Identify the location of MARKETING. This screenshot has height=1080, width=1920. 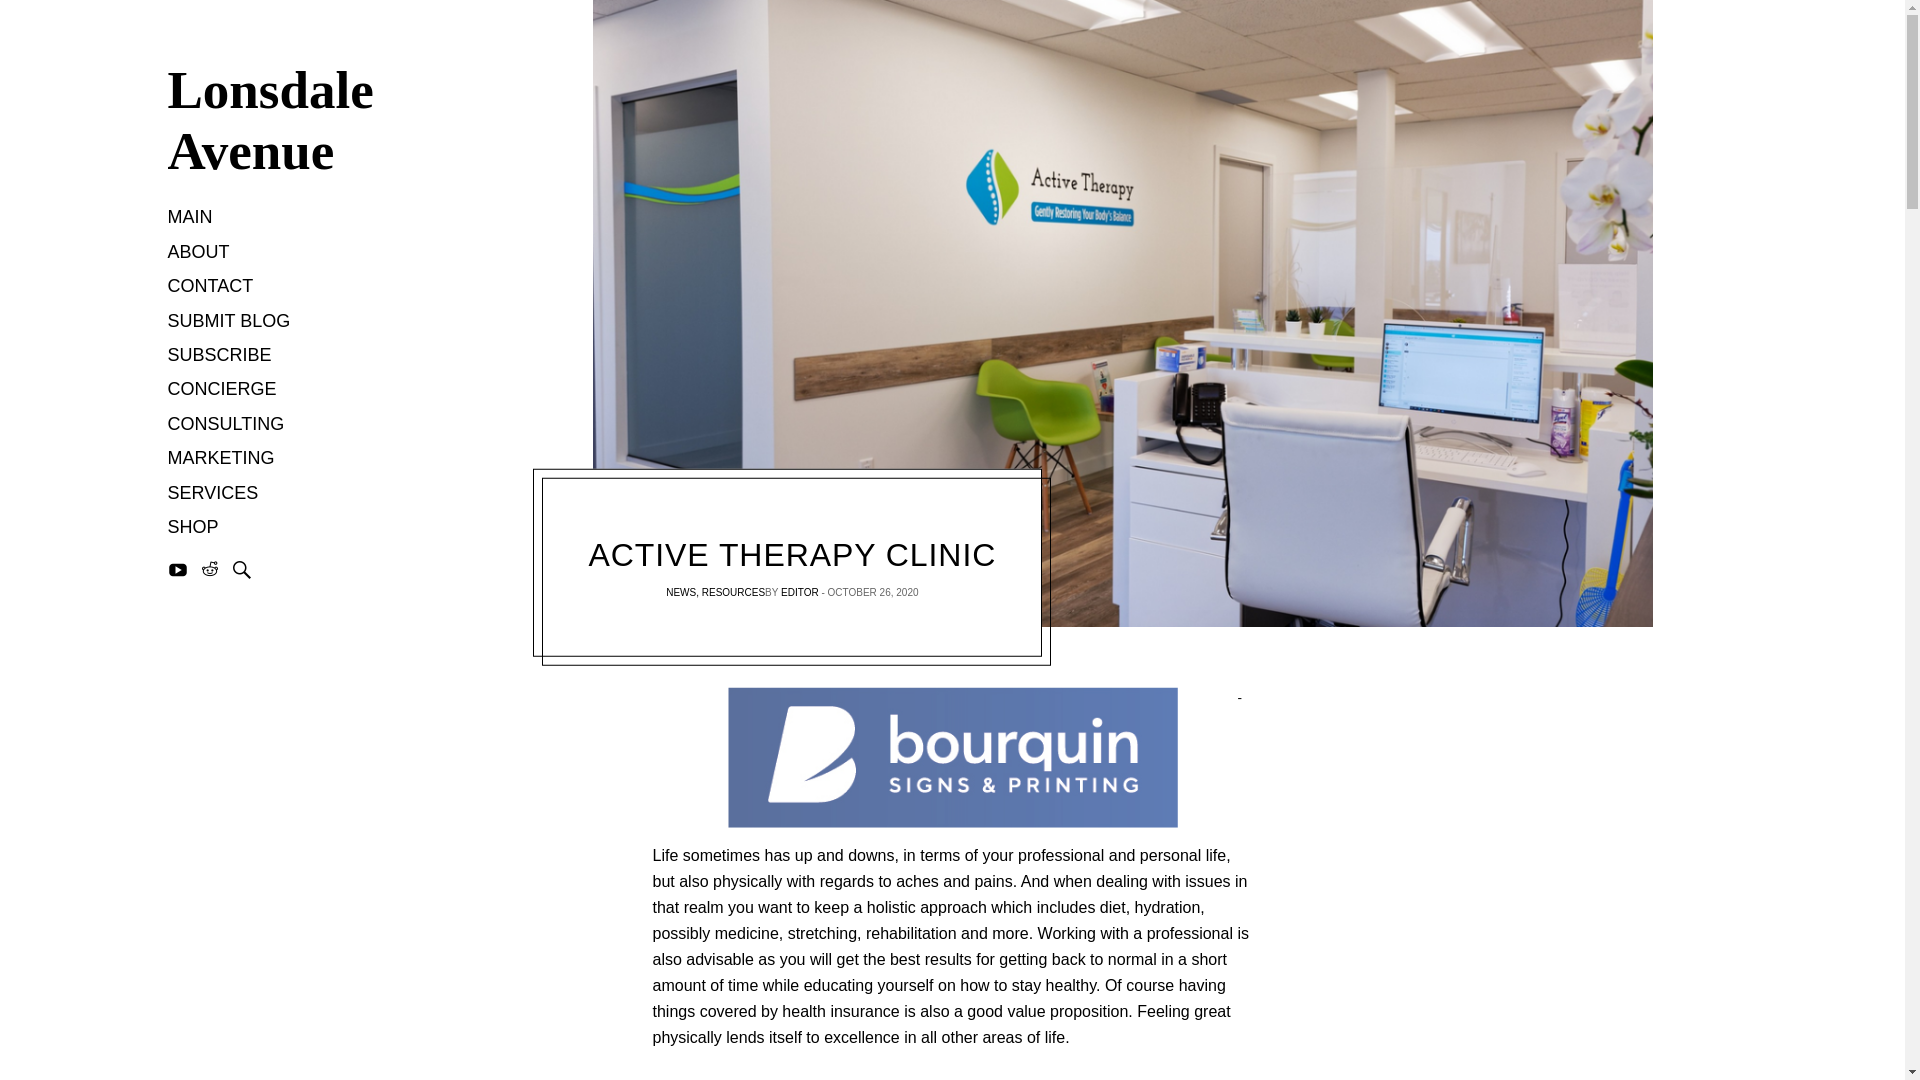
(221, 460).